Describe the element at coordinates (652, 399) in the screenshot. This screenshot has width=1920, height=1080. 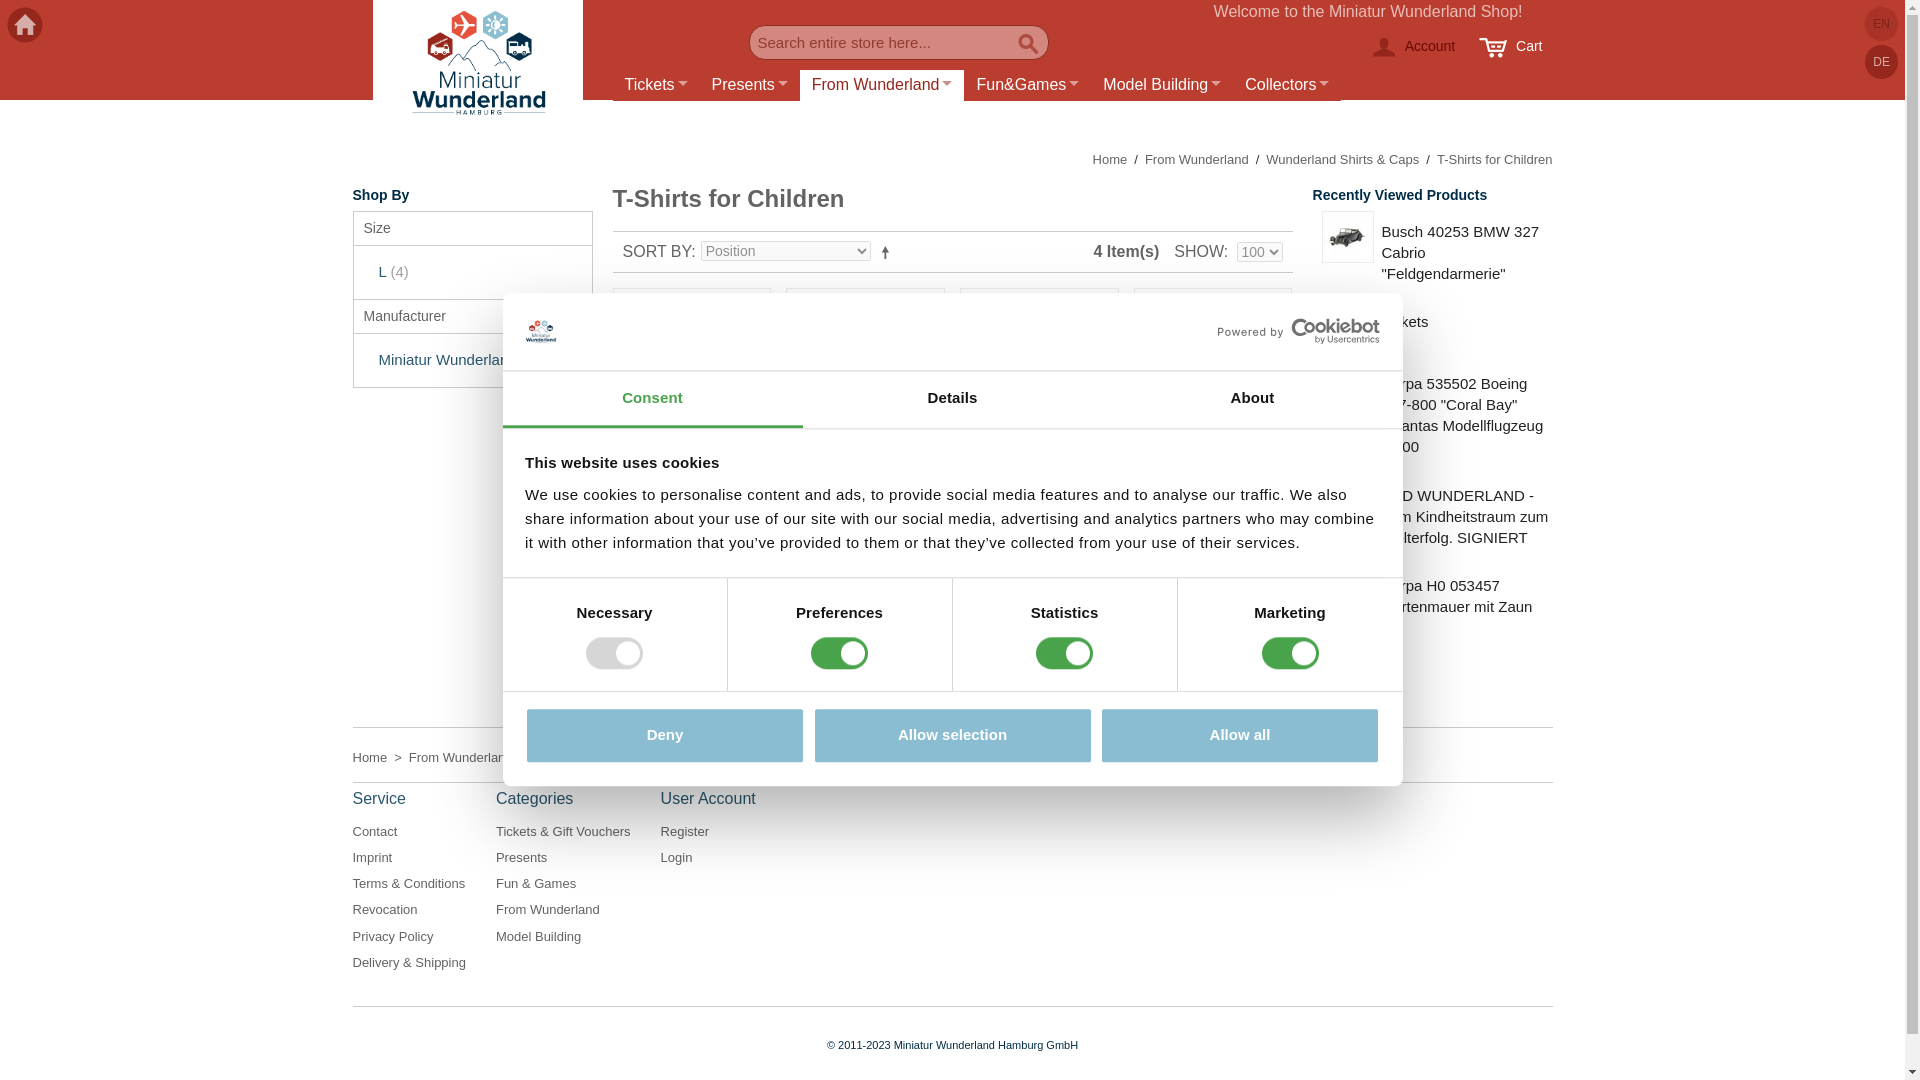
I see `Consent` at that location.